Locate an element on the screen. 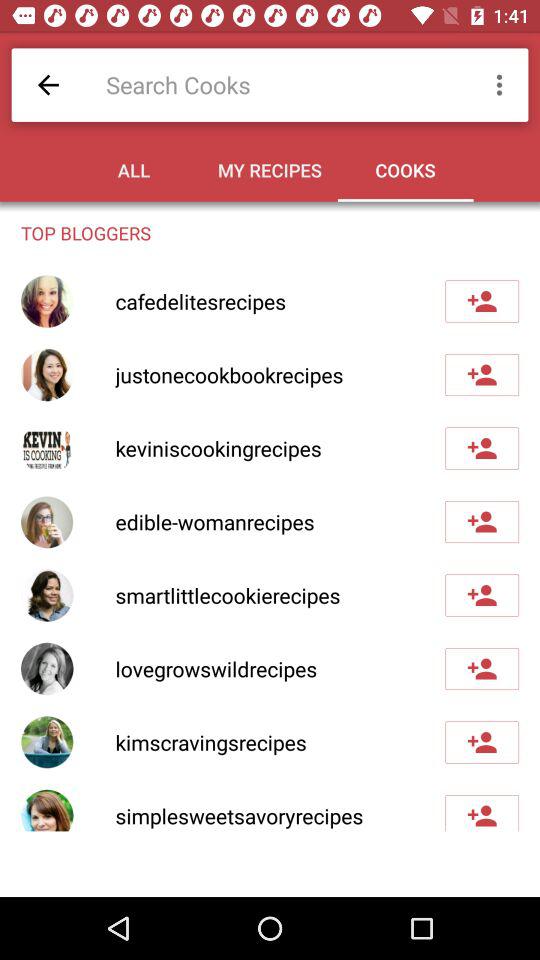  search is located at coordinates (280, 84).